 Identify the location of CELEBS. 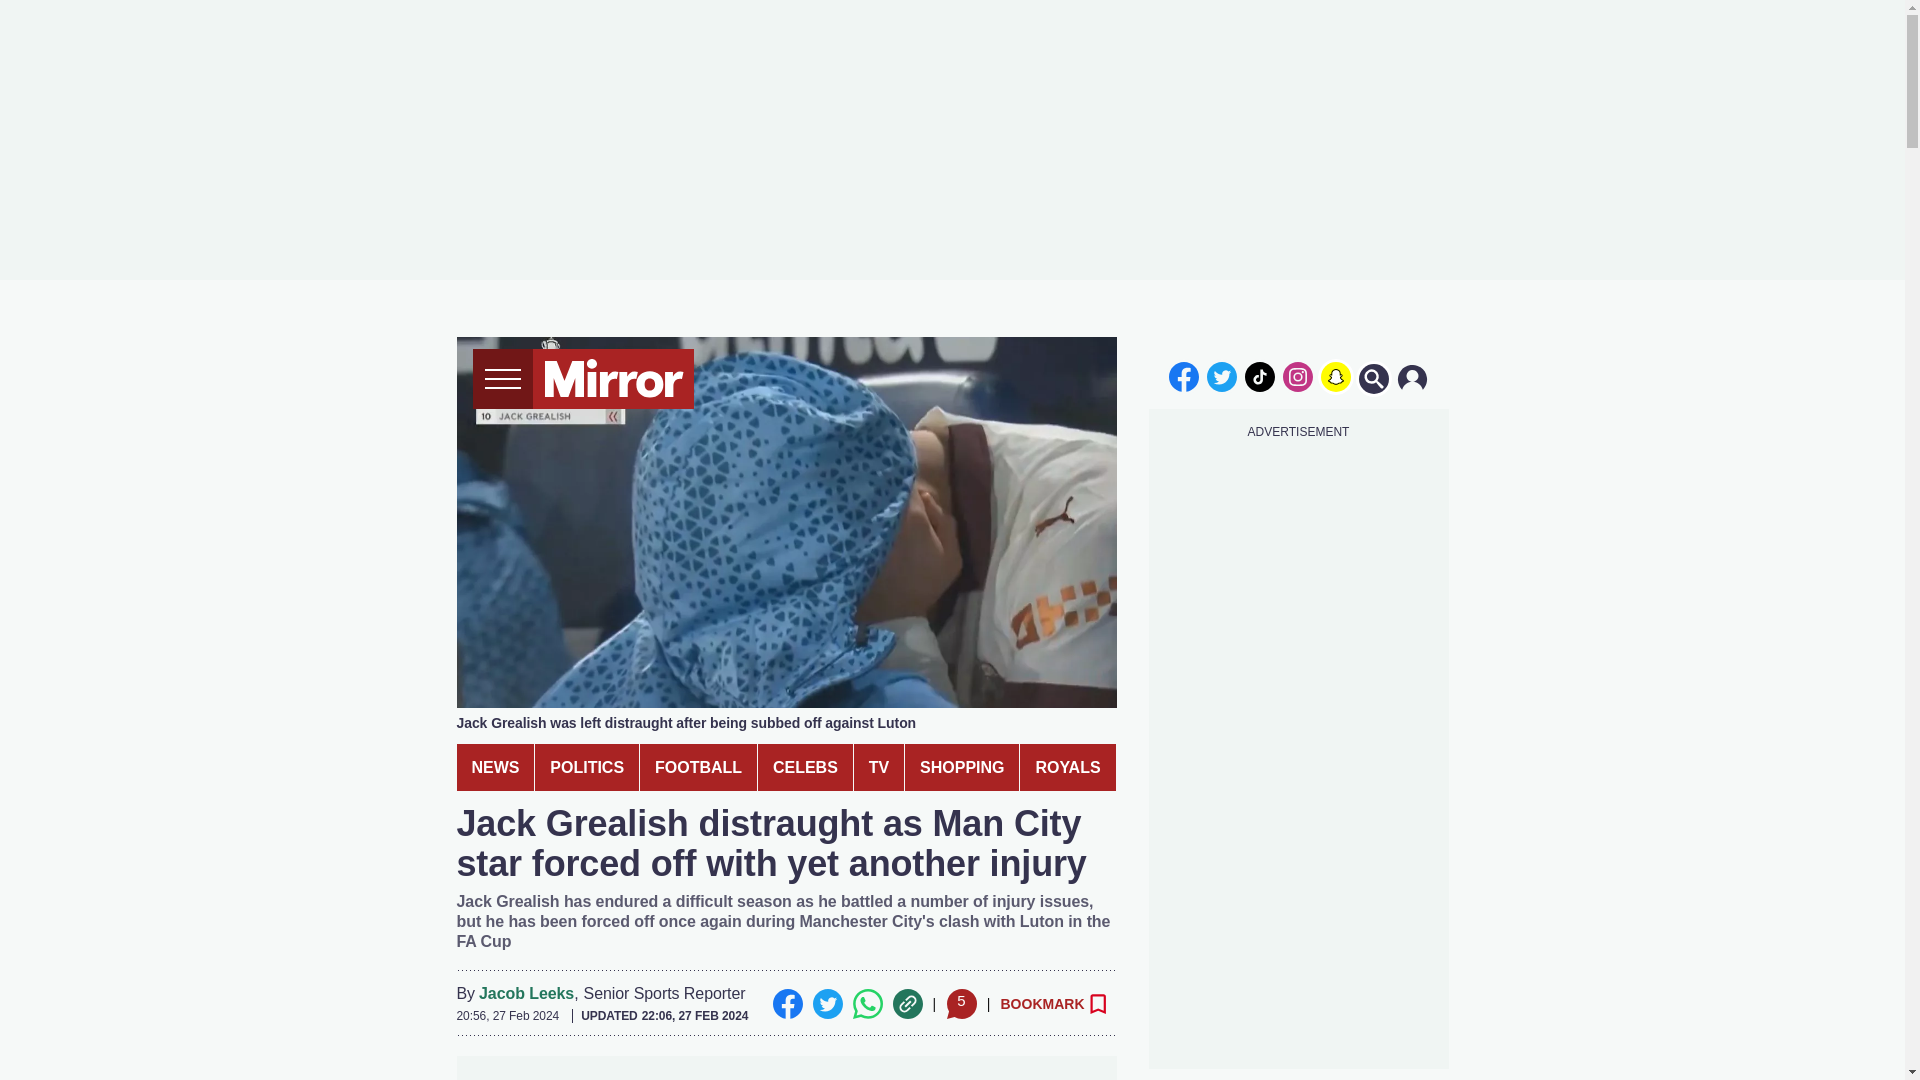
(805, 767).